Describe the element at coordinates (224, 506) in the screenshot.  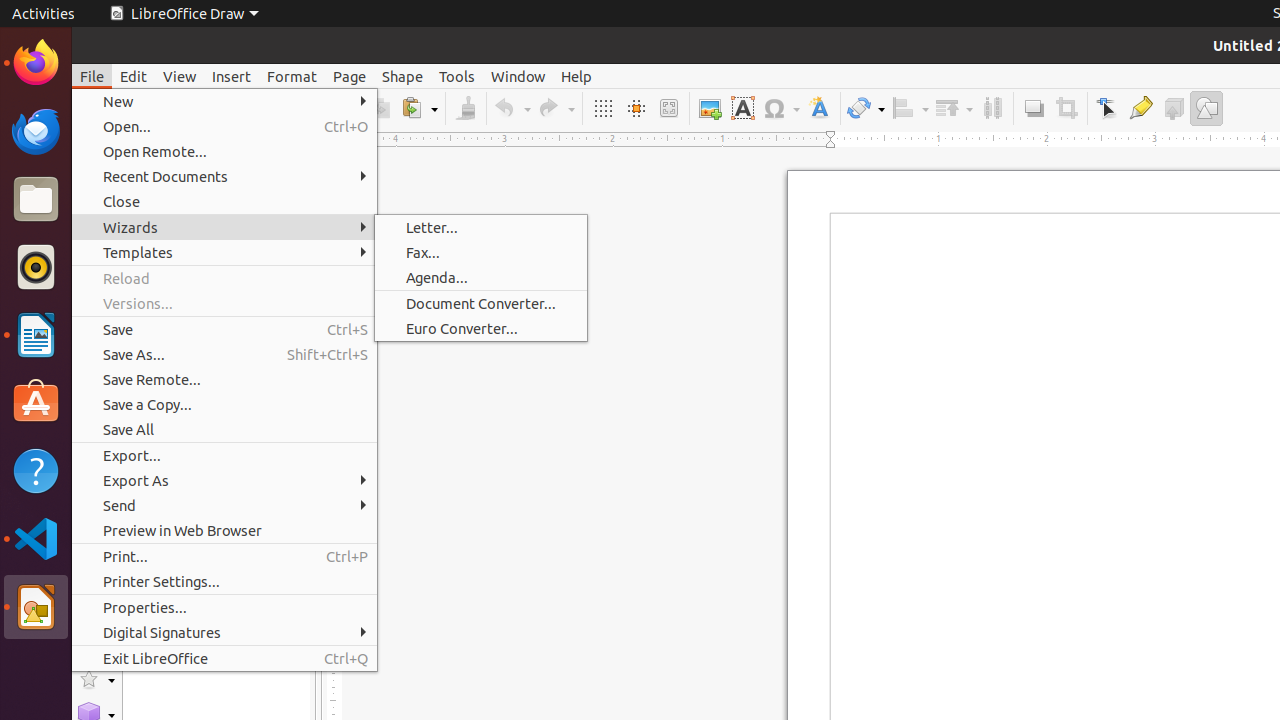
I see `Send` at that location.